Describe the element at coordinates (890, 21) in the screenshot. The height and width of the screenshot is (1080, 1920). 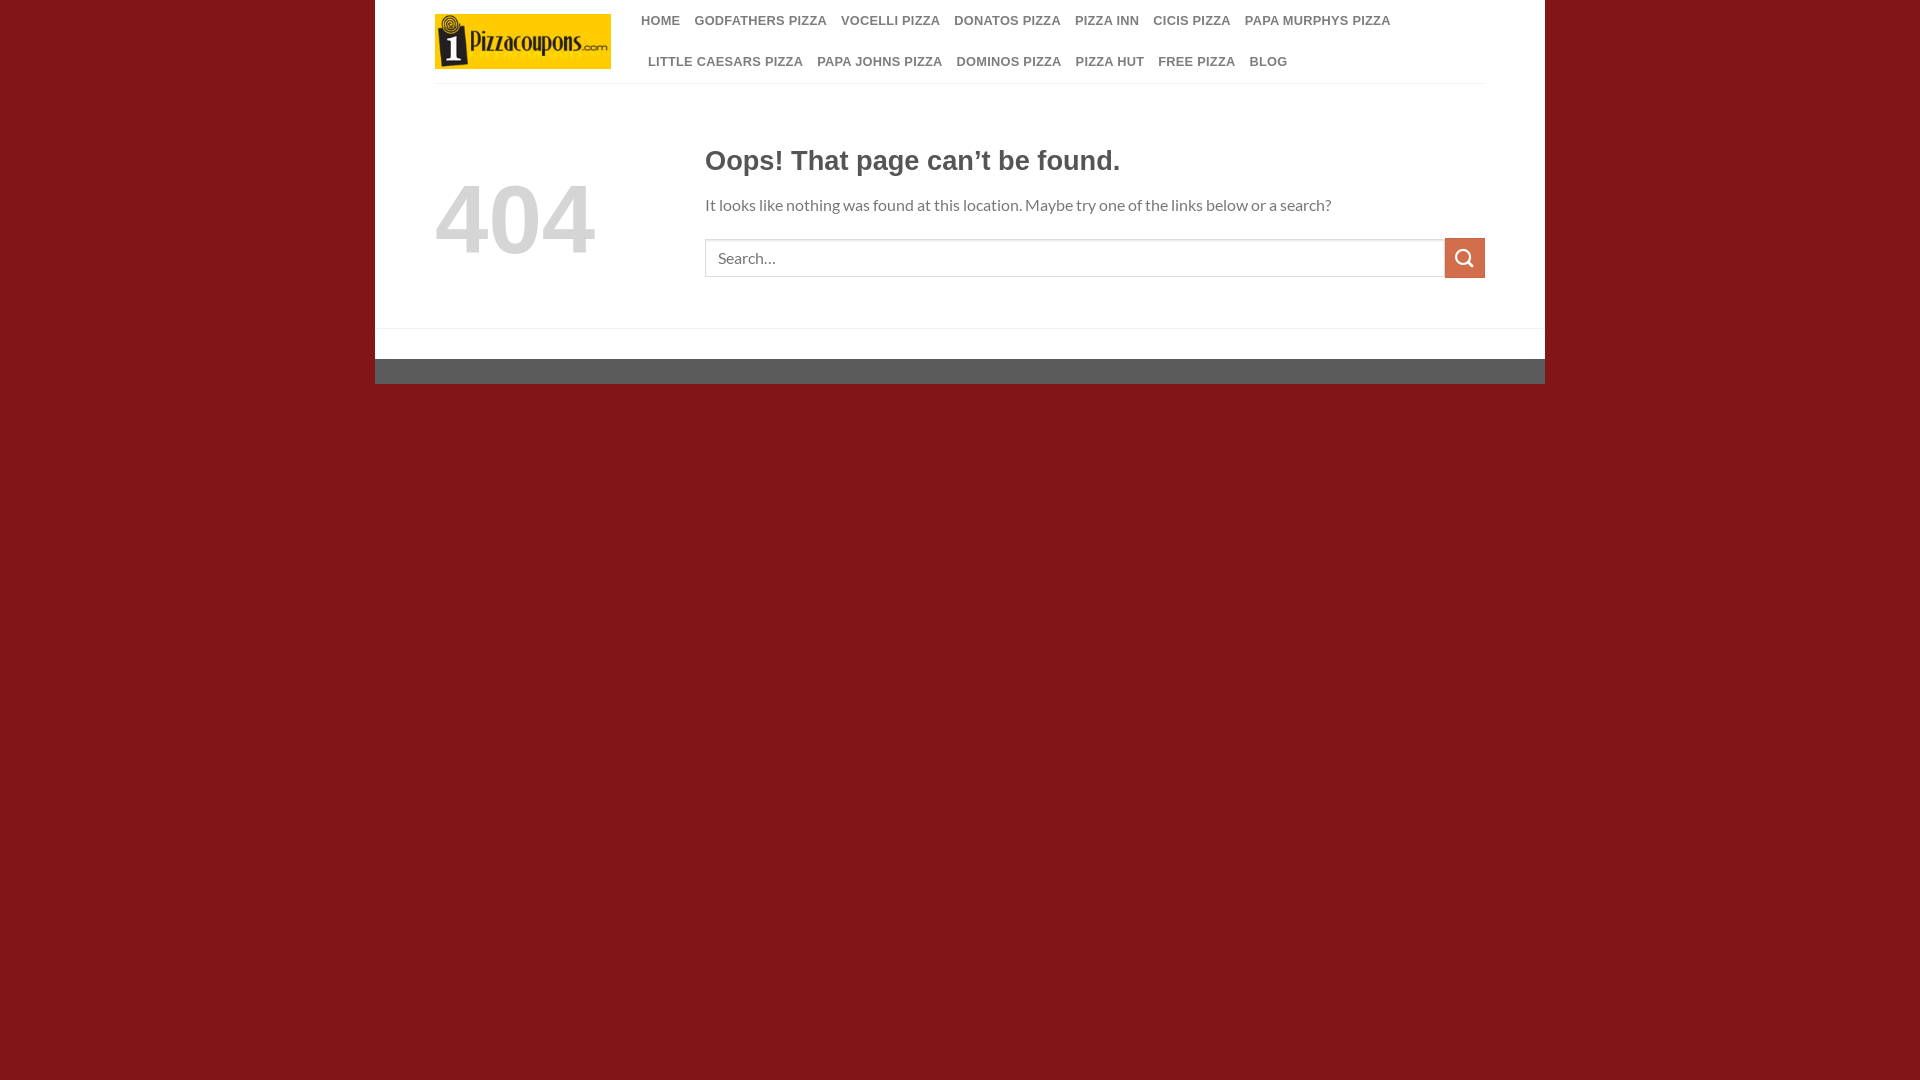
I see `VOCELLI PIZZA` at that location.